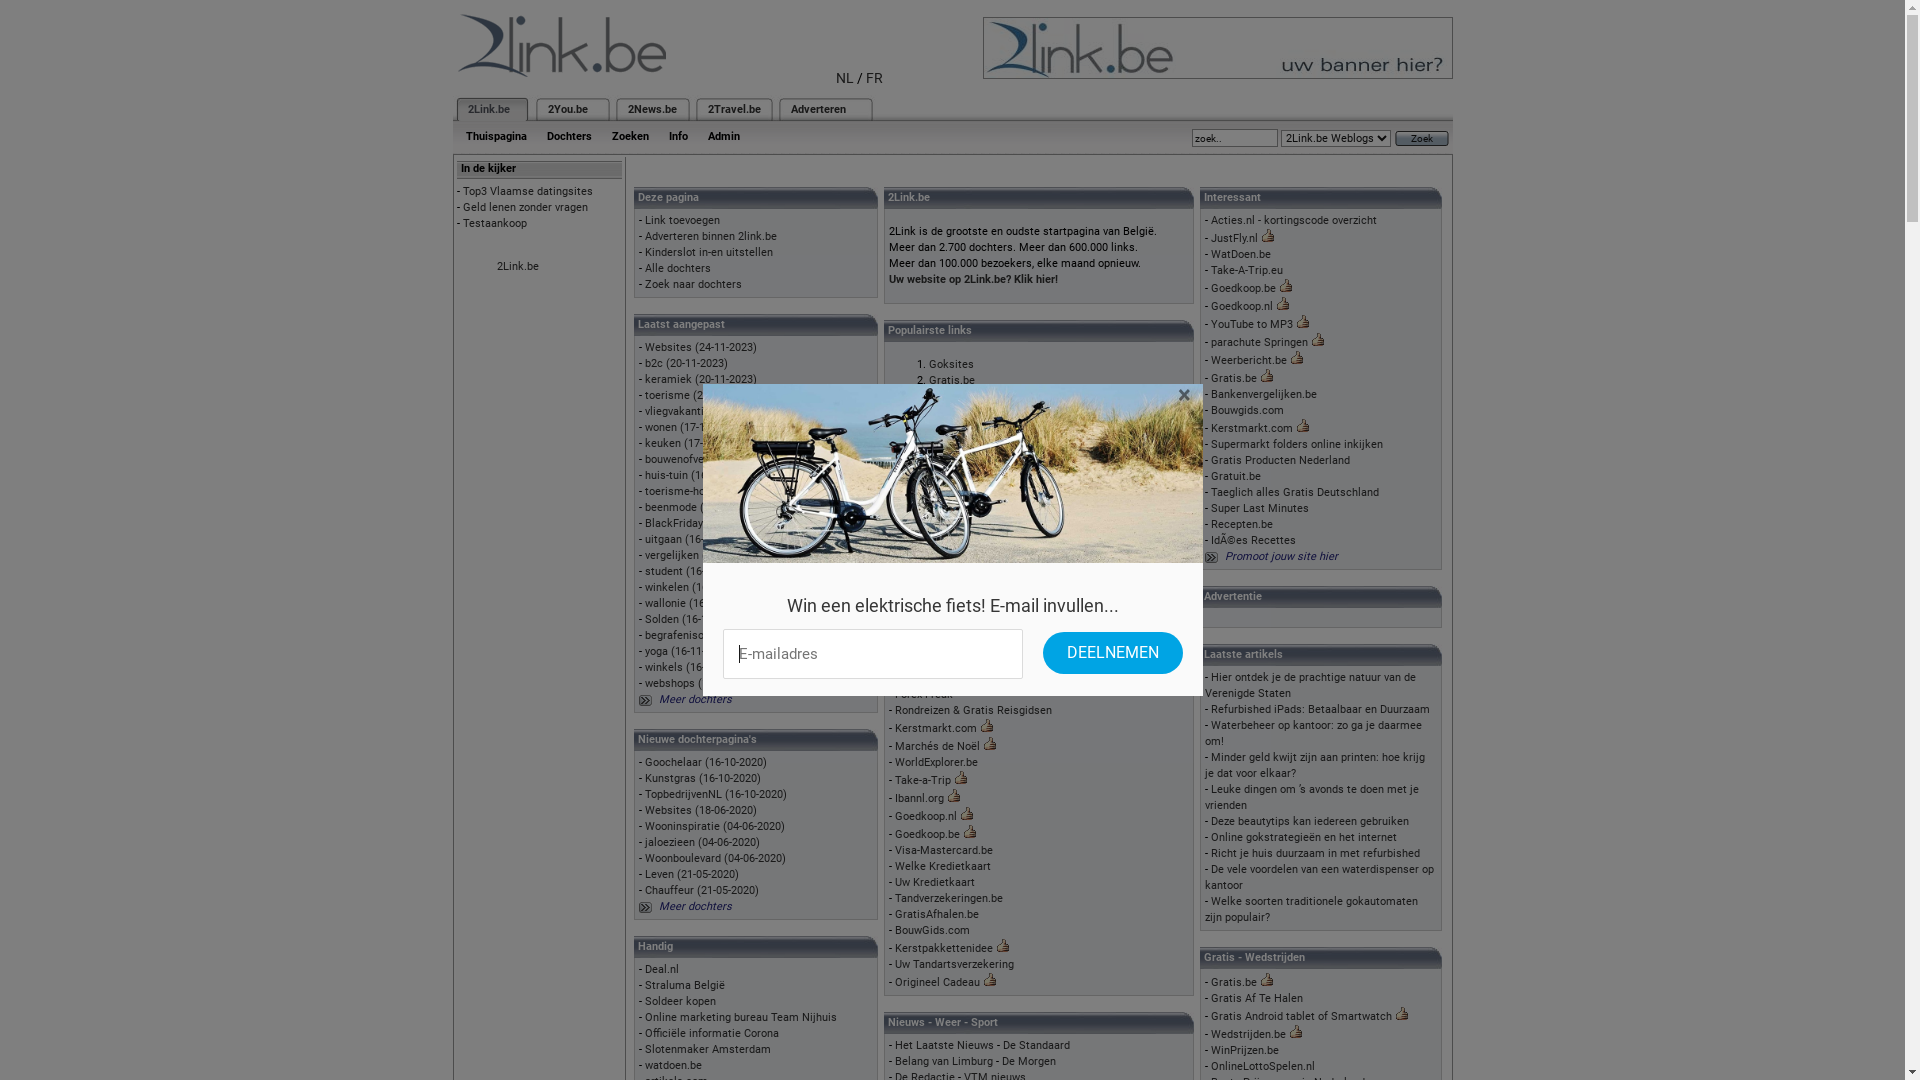 This screenshot has width=1920, height=1080. I want to click on FR, so click(874, 78).